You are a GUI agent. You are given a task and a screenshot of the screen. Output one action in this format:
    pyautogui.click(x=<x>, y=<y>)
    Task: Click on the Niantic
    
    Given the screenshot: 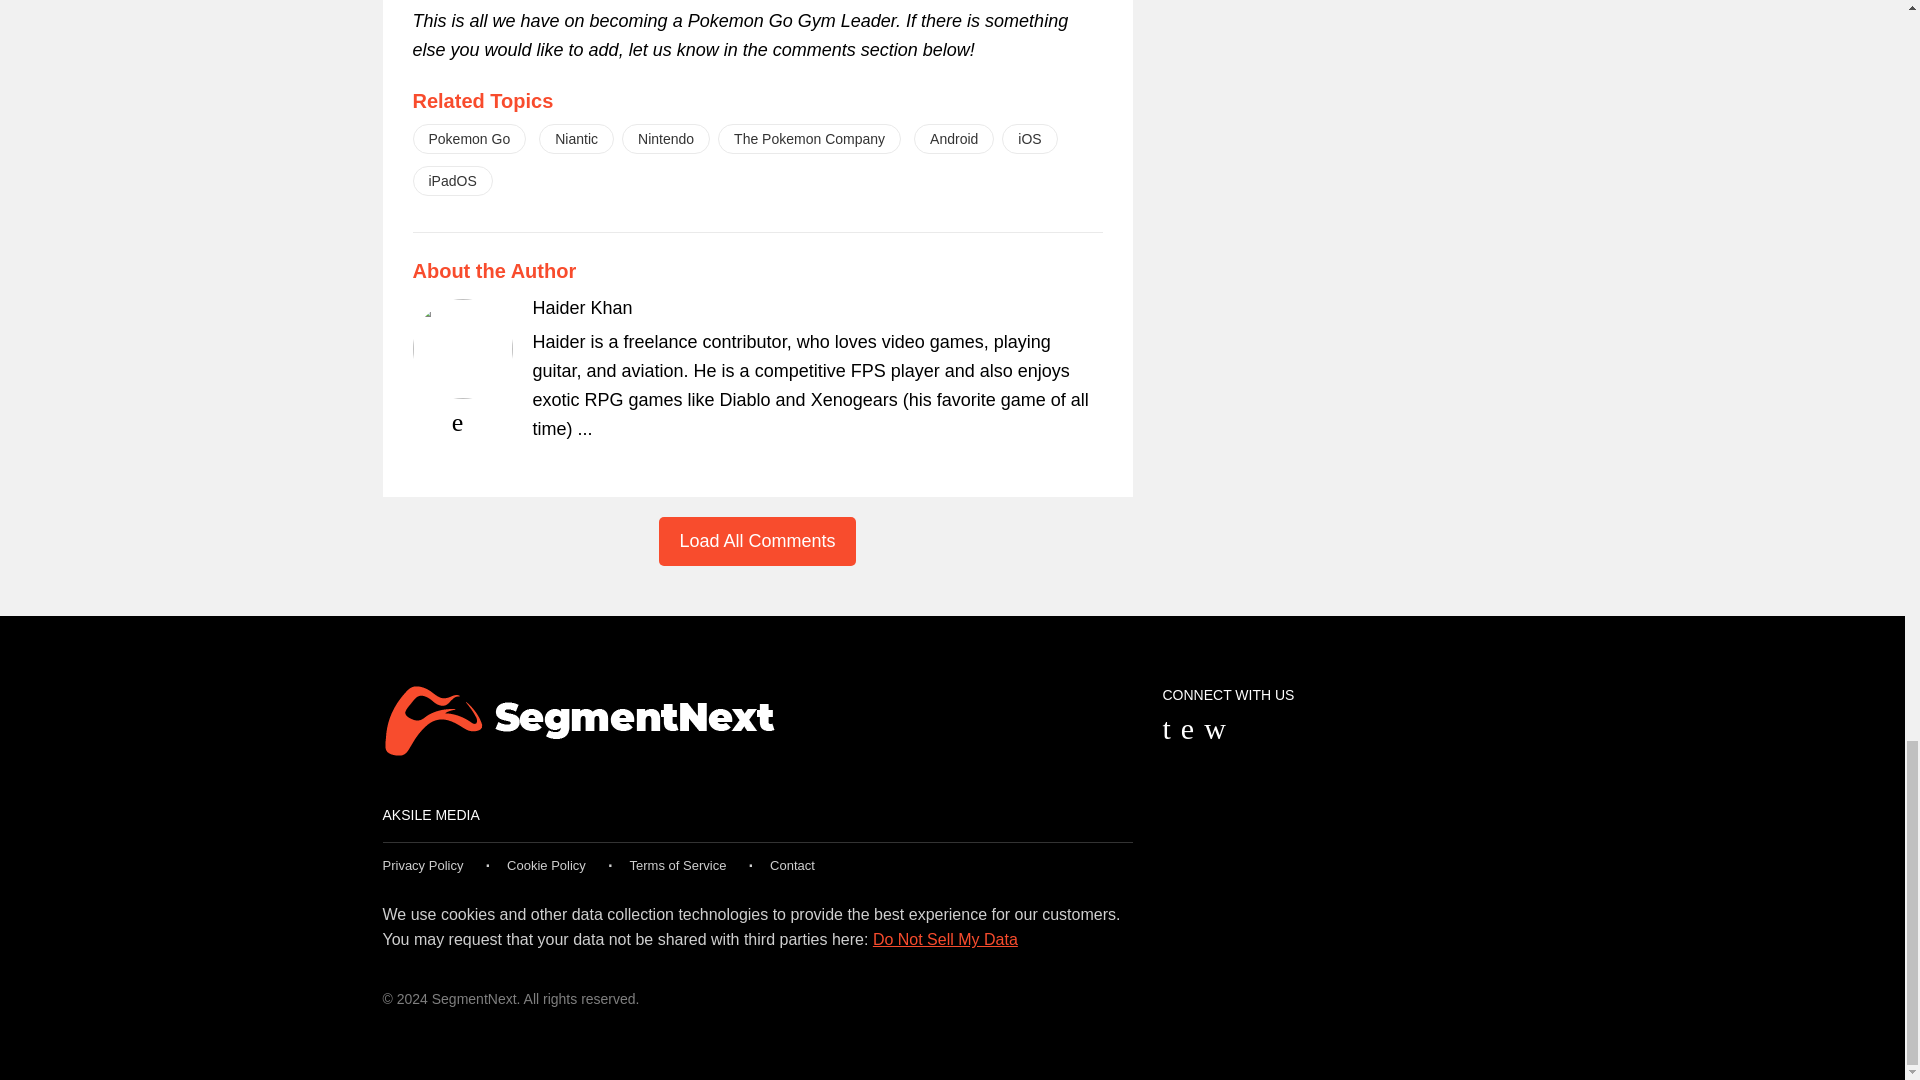 What is the action you would take?
    pyautogui.click(x=576, y=139)
    